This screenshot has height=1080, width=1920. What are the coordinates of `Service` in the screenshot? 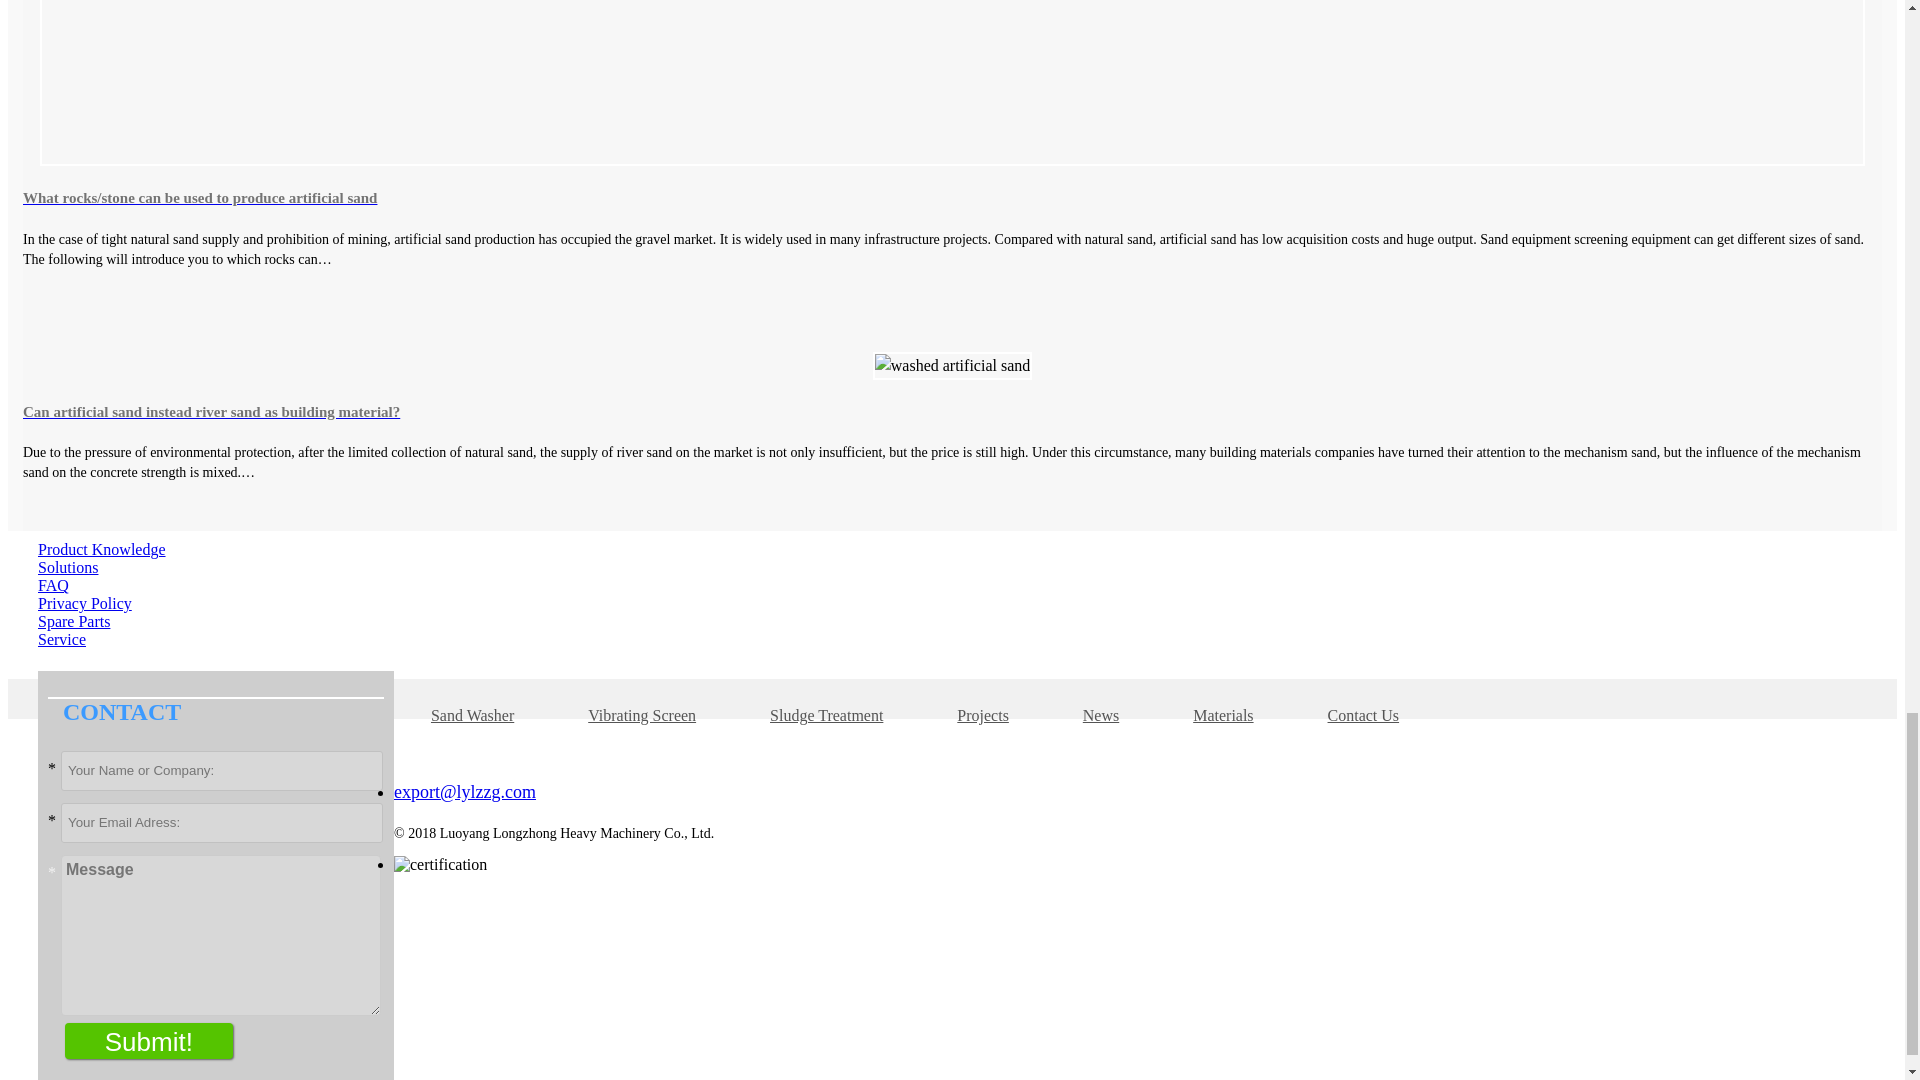 It's located at (62, 639).